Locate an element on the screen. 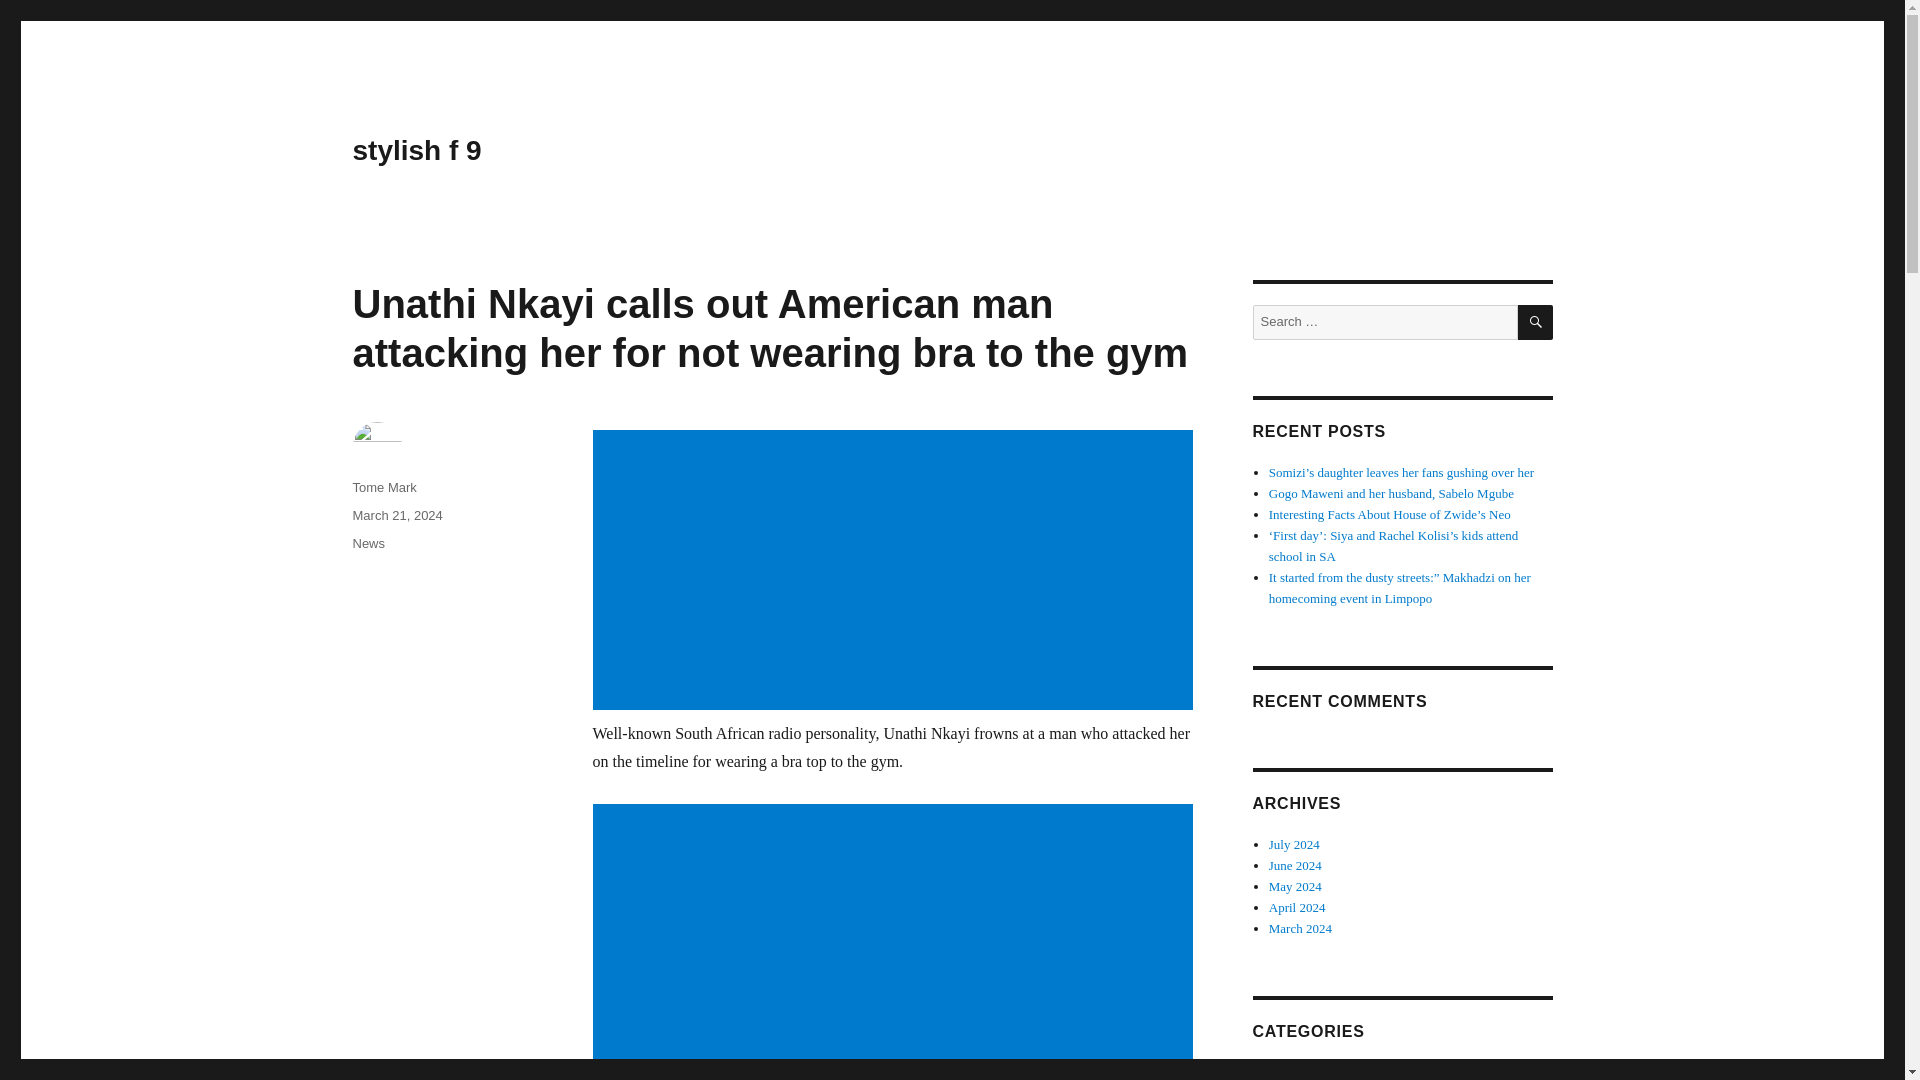  March 21, 2024 is located at coordinates (396, 514).